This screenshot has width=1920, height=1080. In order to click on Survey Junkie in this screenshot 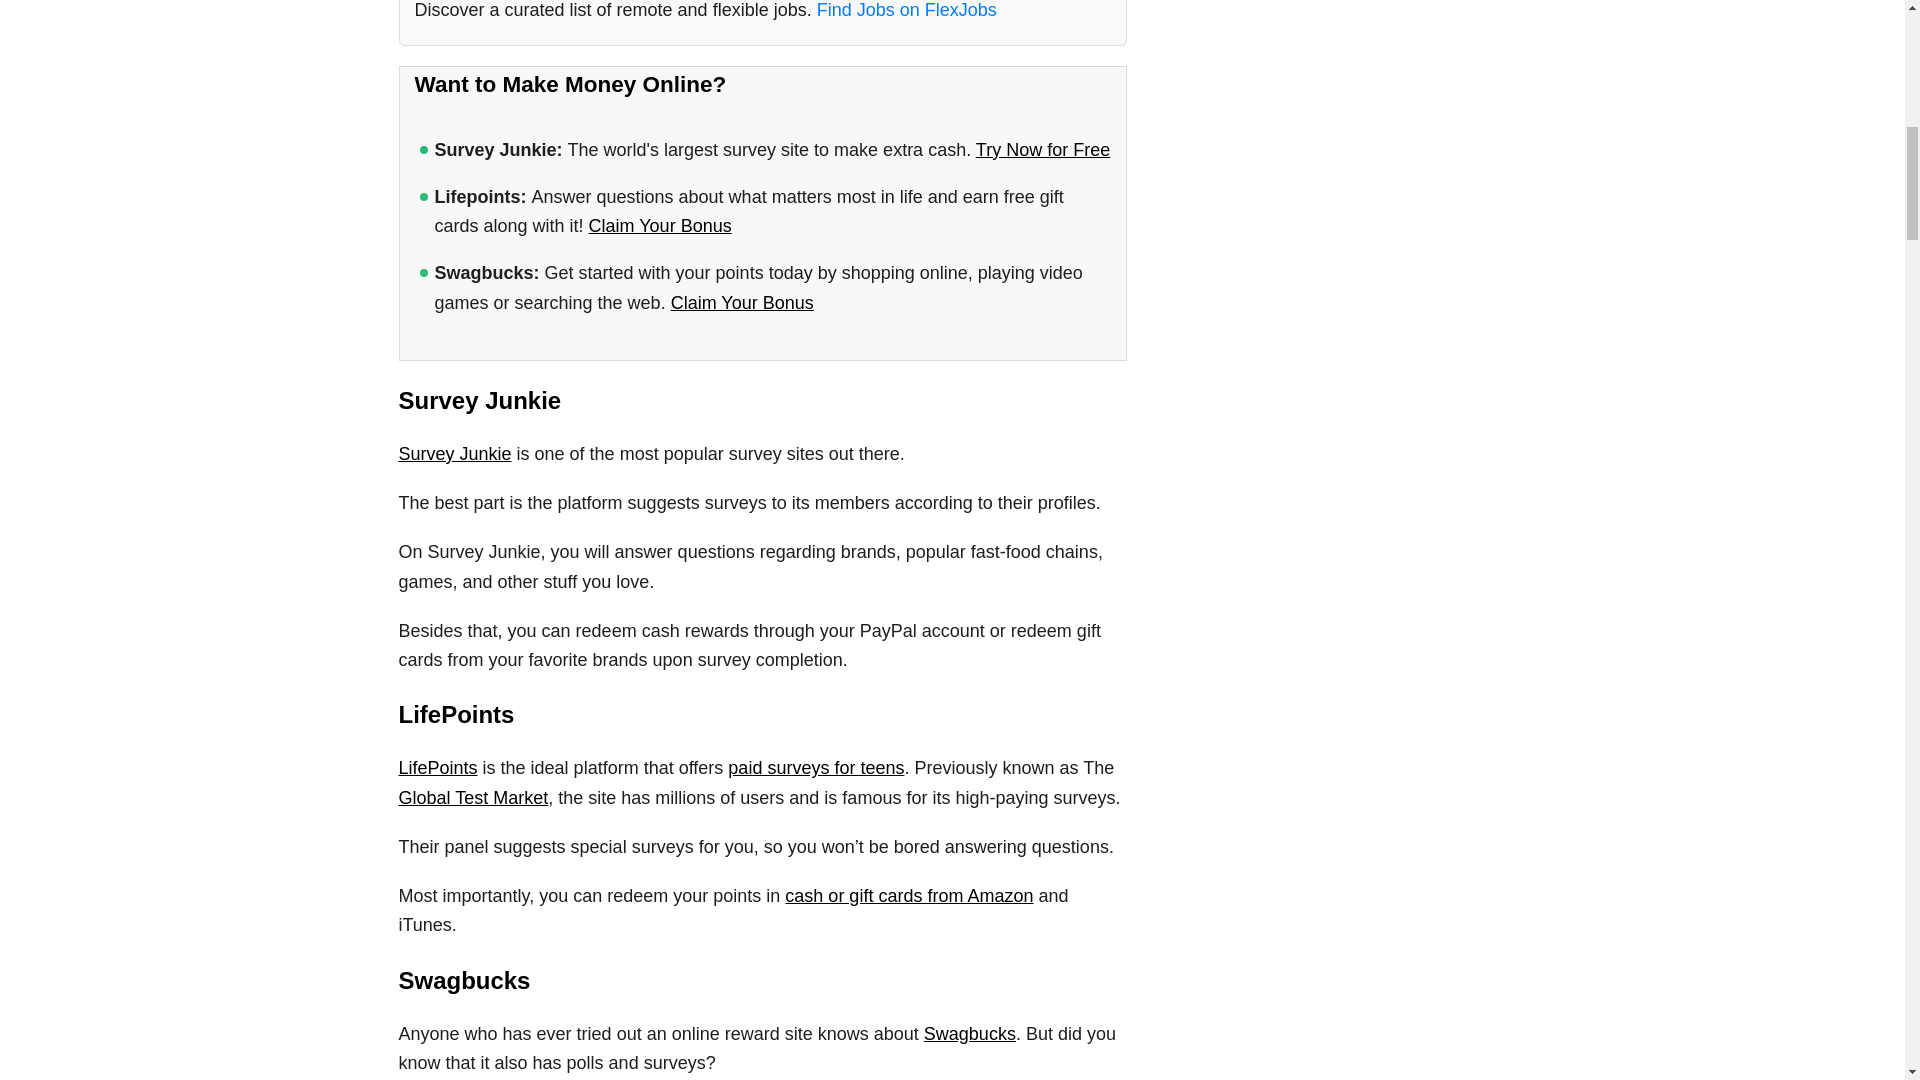, I will do `click(454, 454)`.